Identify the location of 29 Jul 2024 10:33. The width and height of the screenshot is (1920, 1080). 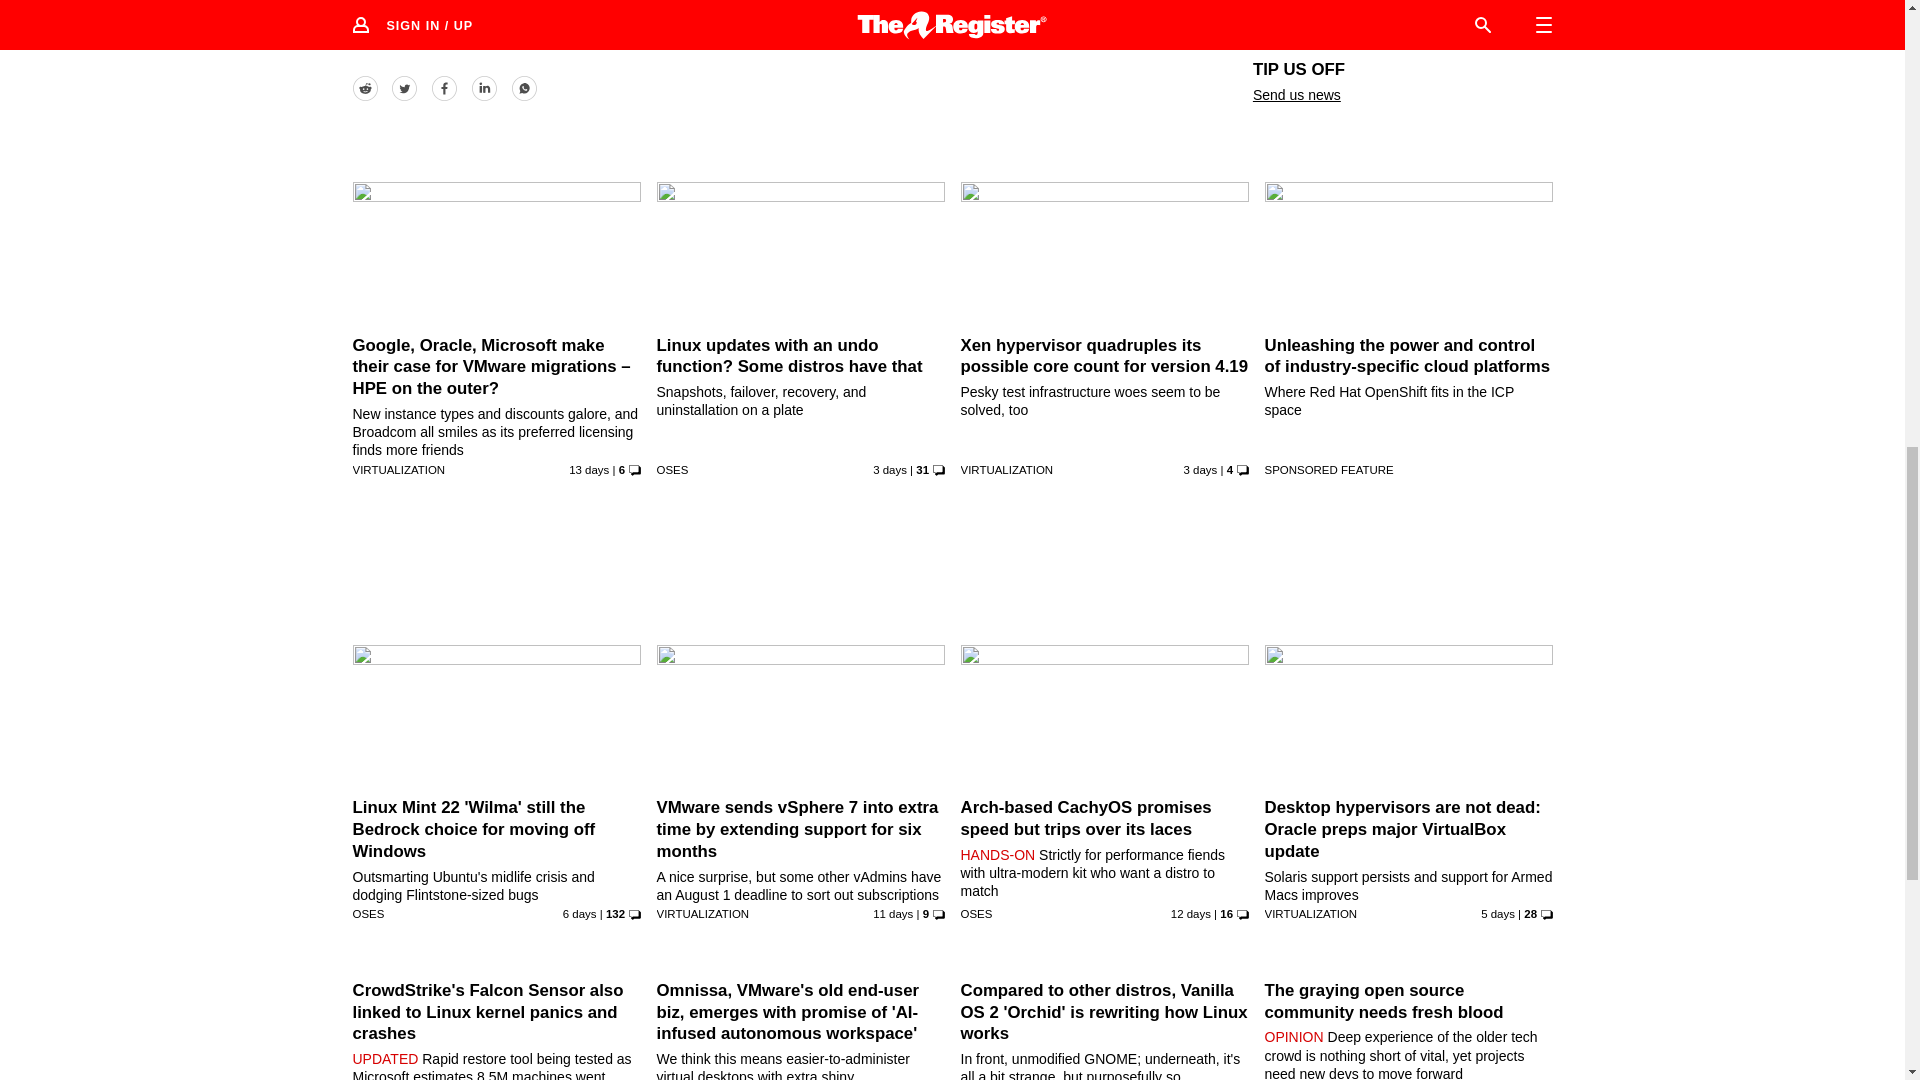
(580, 914).